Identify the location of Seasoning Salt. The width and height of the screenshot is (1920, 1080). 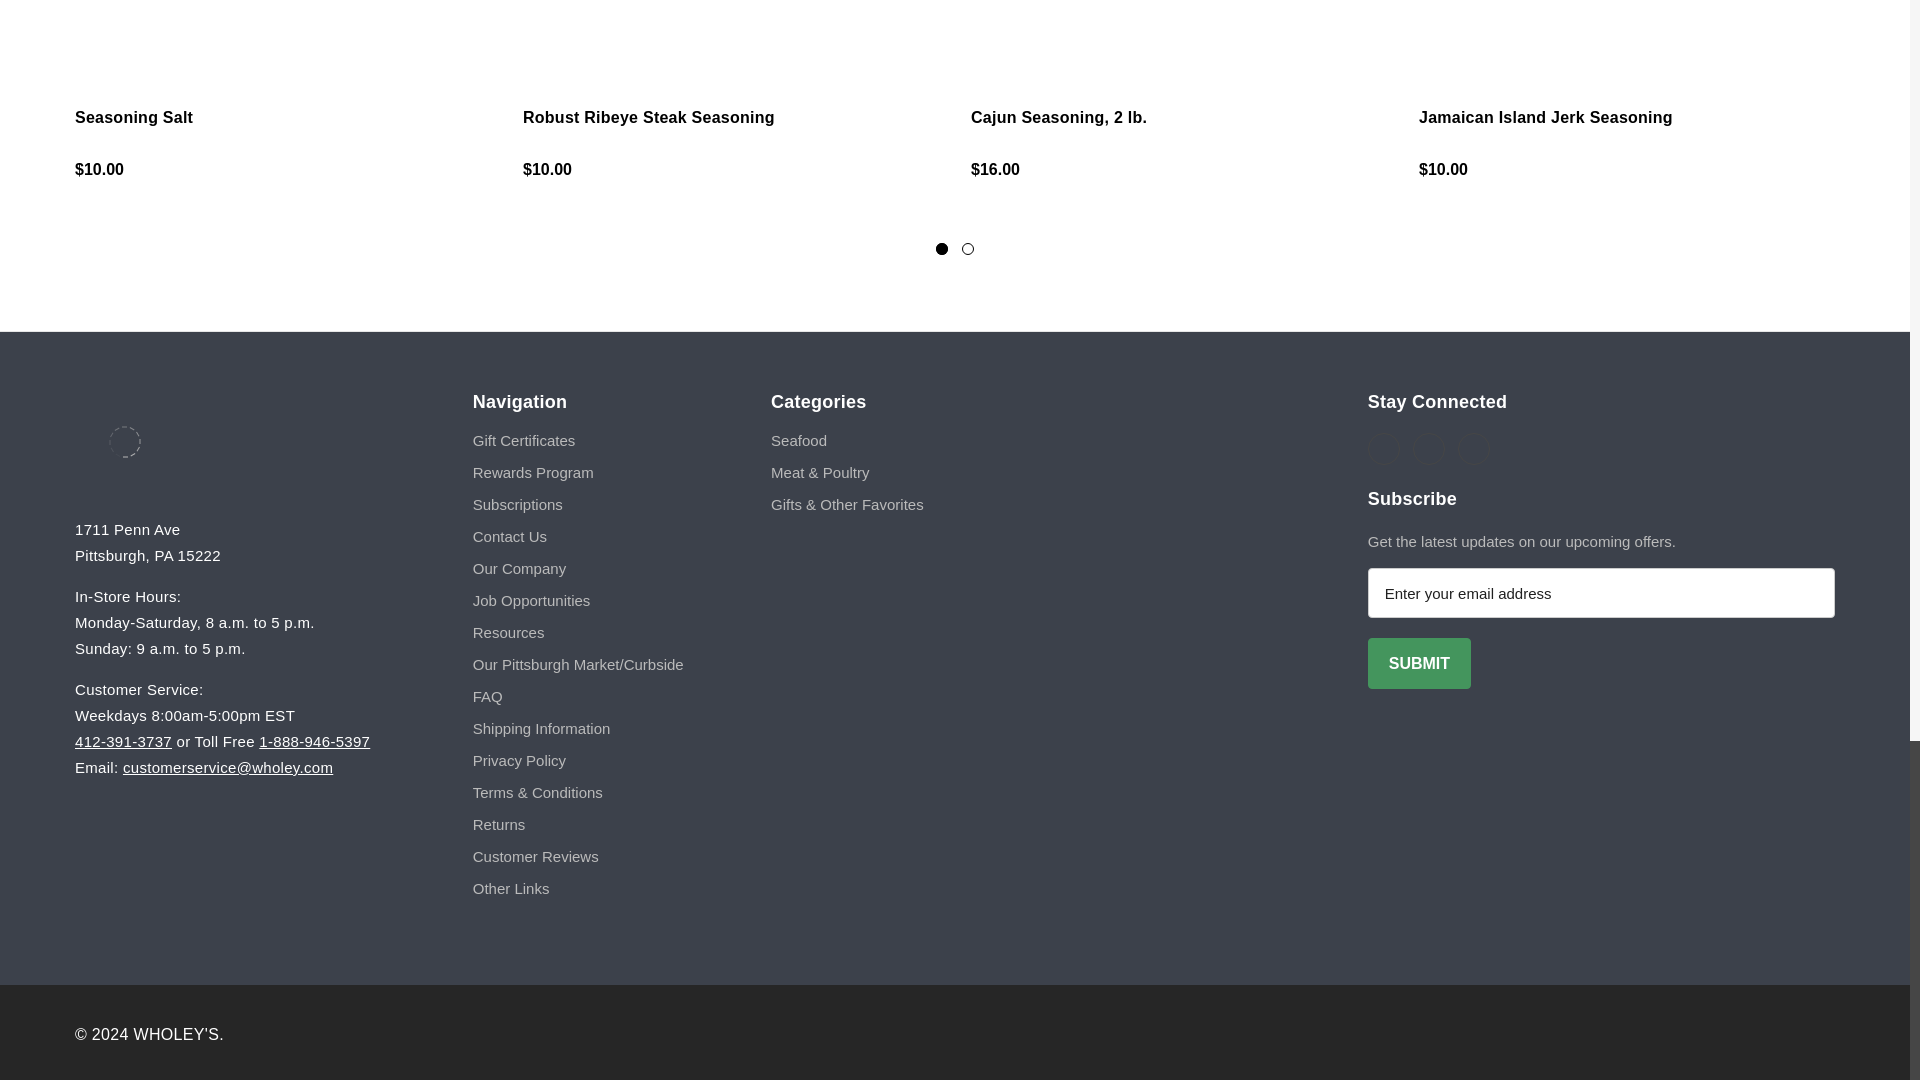
(284, 41).